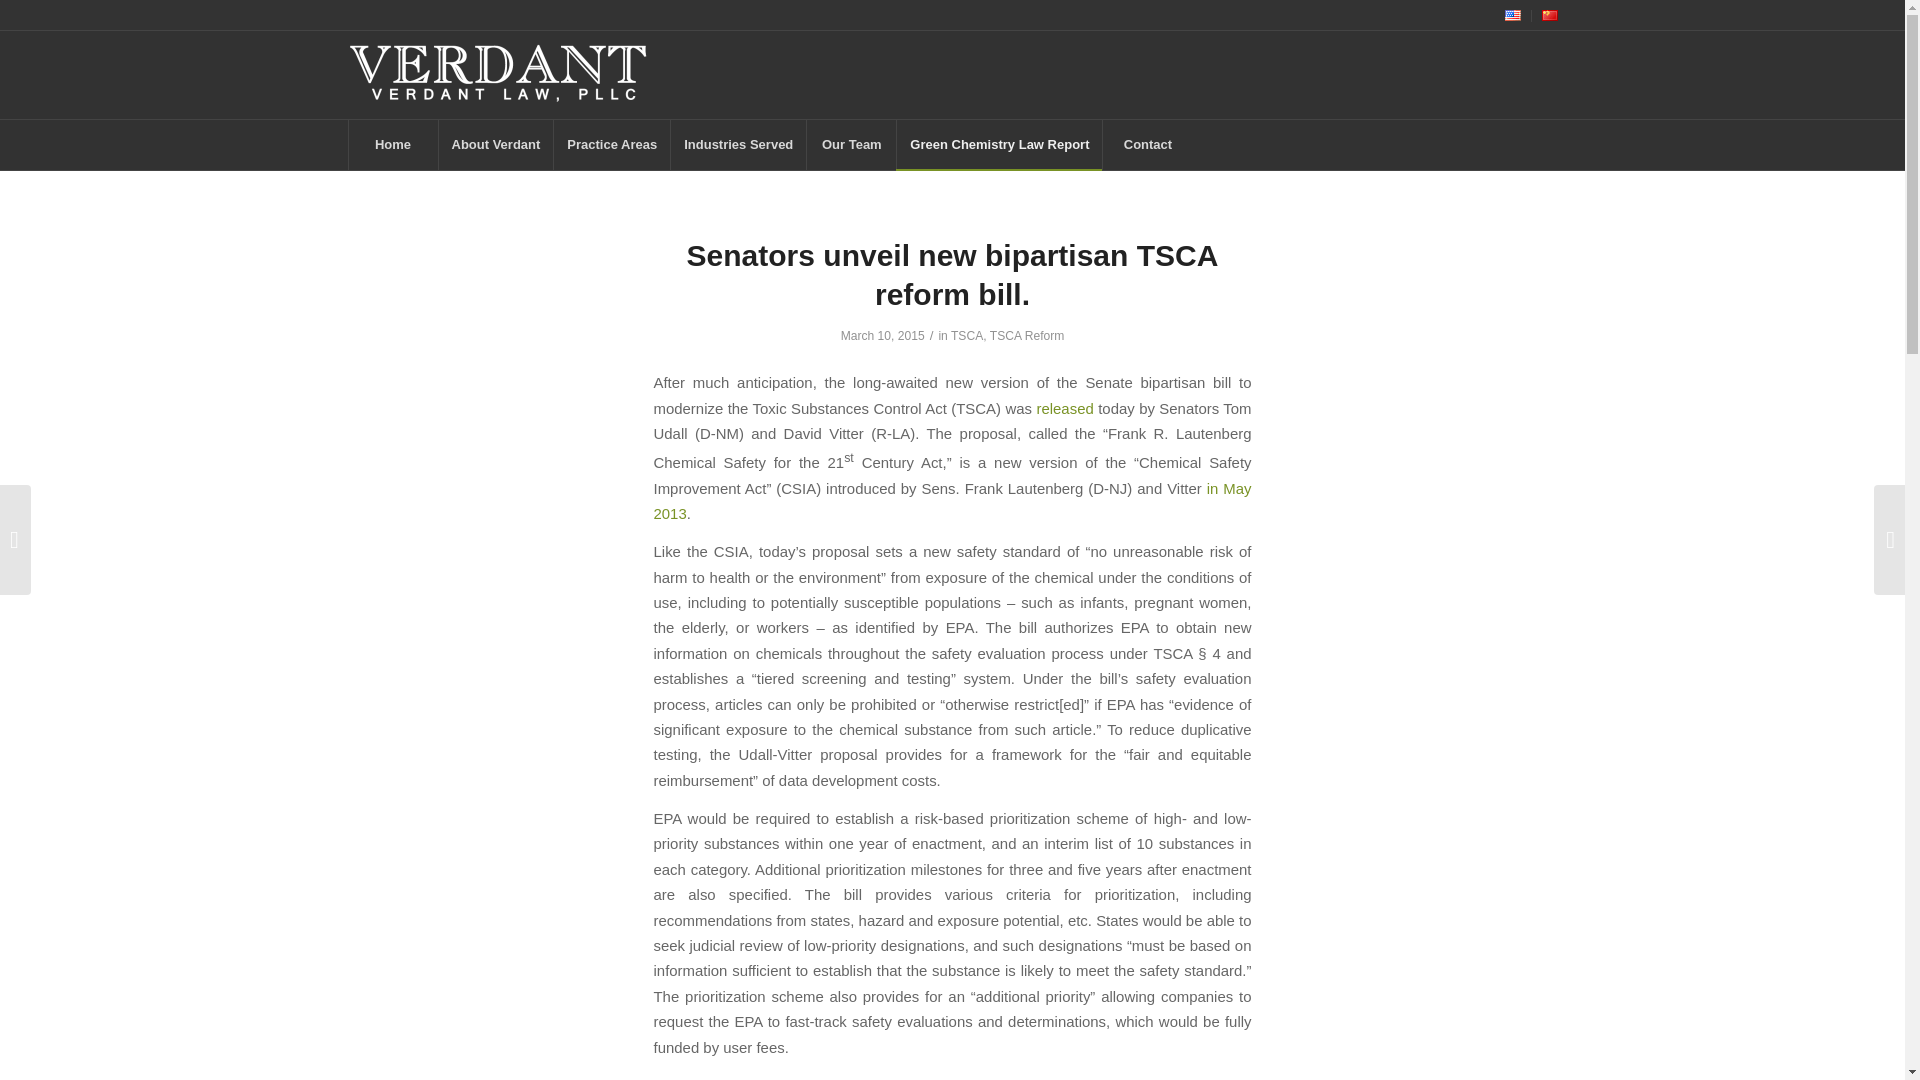  What do you see at coordinates (952, 500) in the screenshot?
I see `in May 2013` at bounding box center [952, 500].